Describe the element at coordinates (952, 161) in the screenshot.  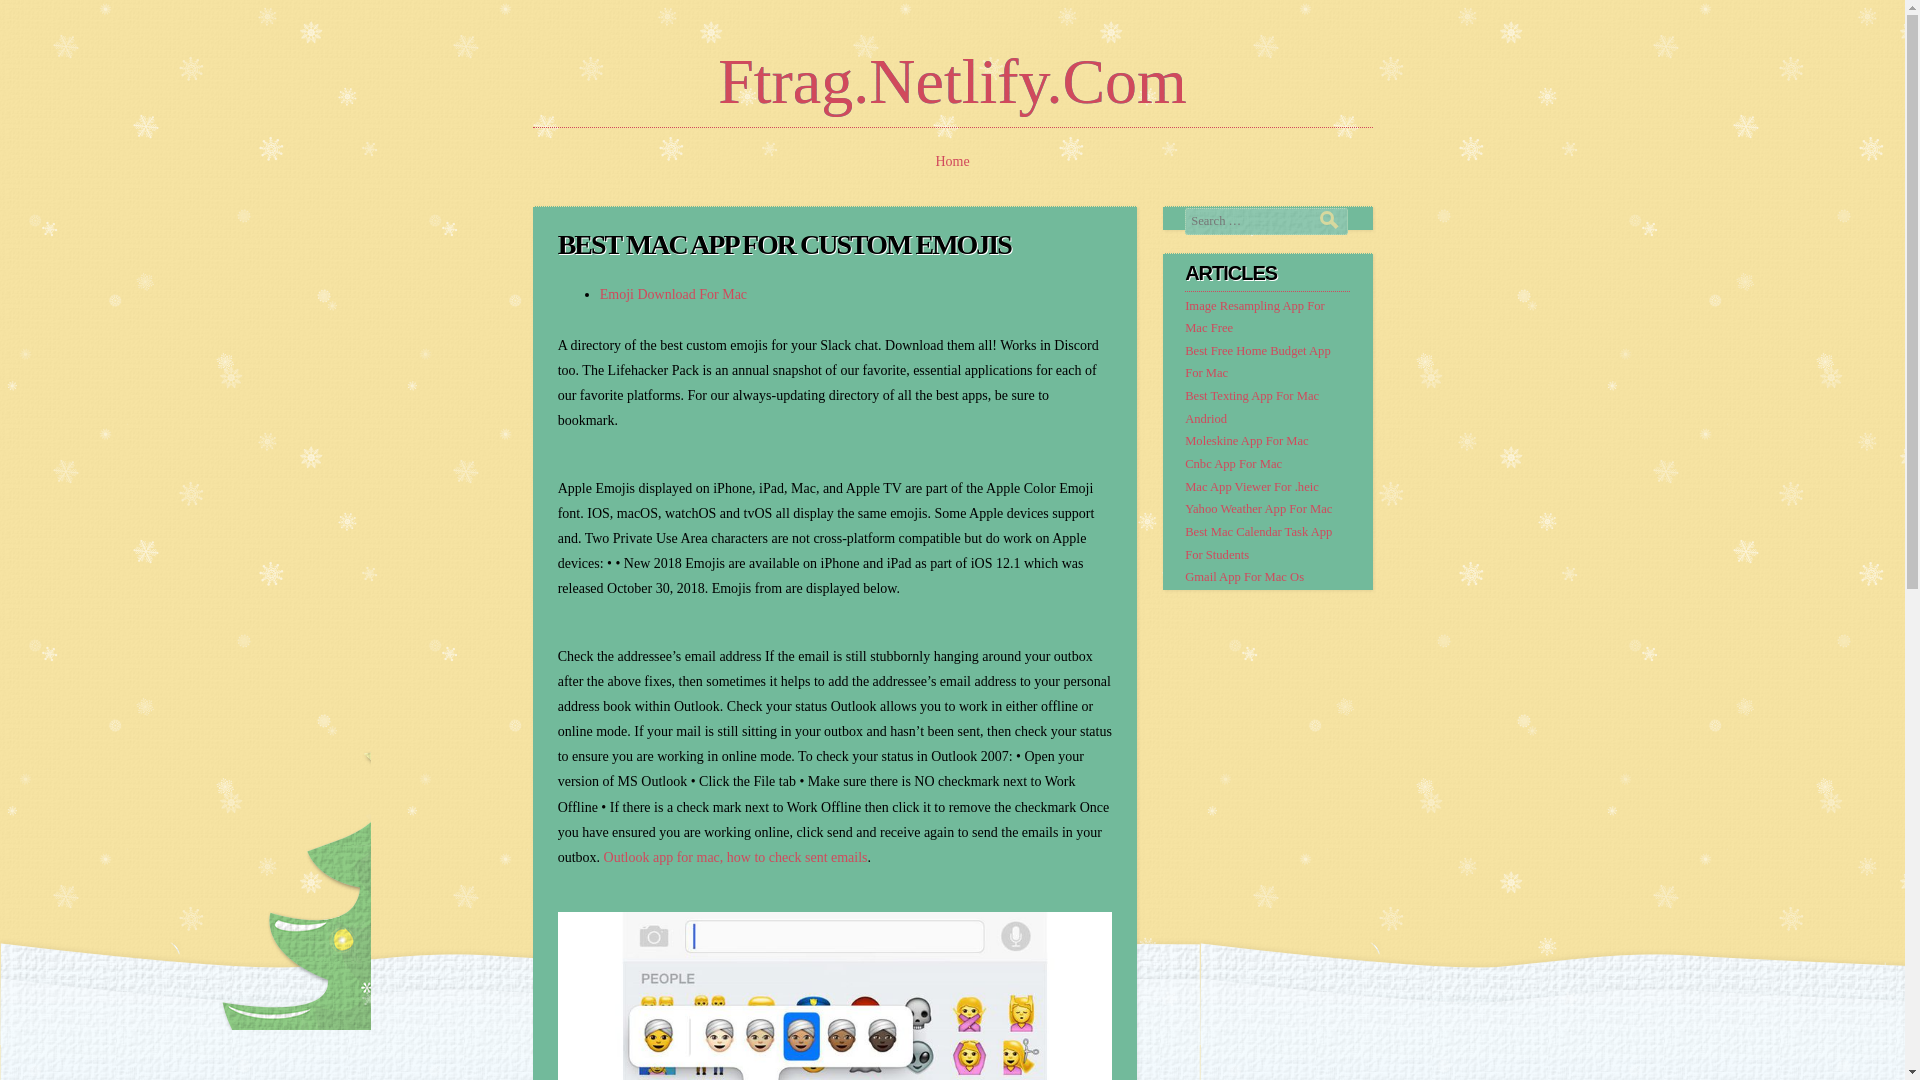
I see `Home` at that location.